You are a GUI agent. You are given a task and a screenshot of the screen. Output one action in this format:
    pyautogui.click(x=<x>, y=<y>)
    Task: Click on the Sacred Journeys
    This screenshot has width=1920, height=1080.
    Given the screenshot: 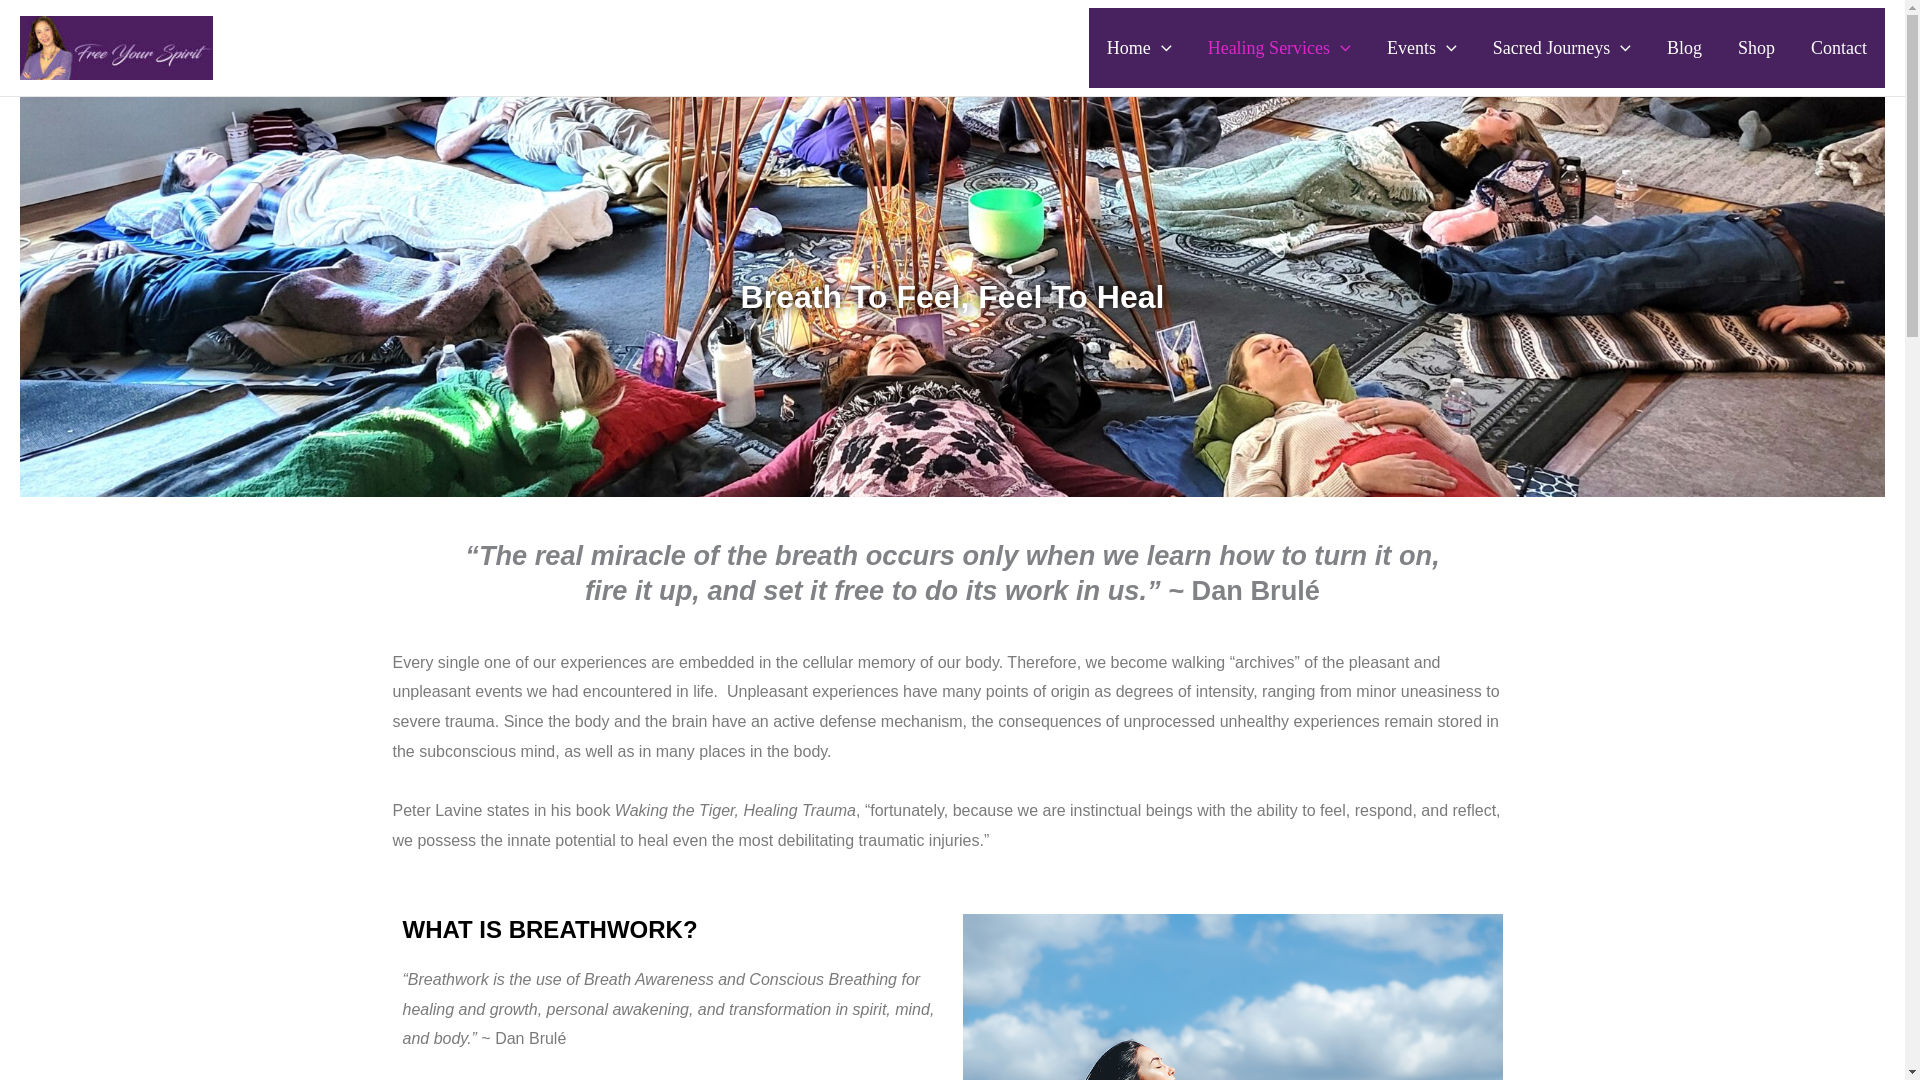 What is the action you would take?
    pyautogui.click(x=1562, y=47)
    